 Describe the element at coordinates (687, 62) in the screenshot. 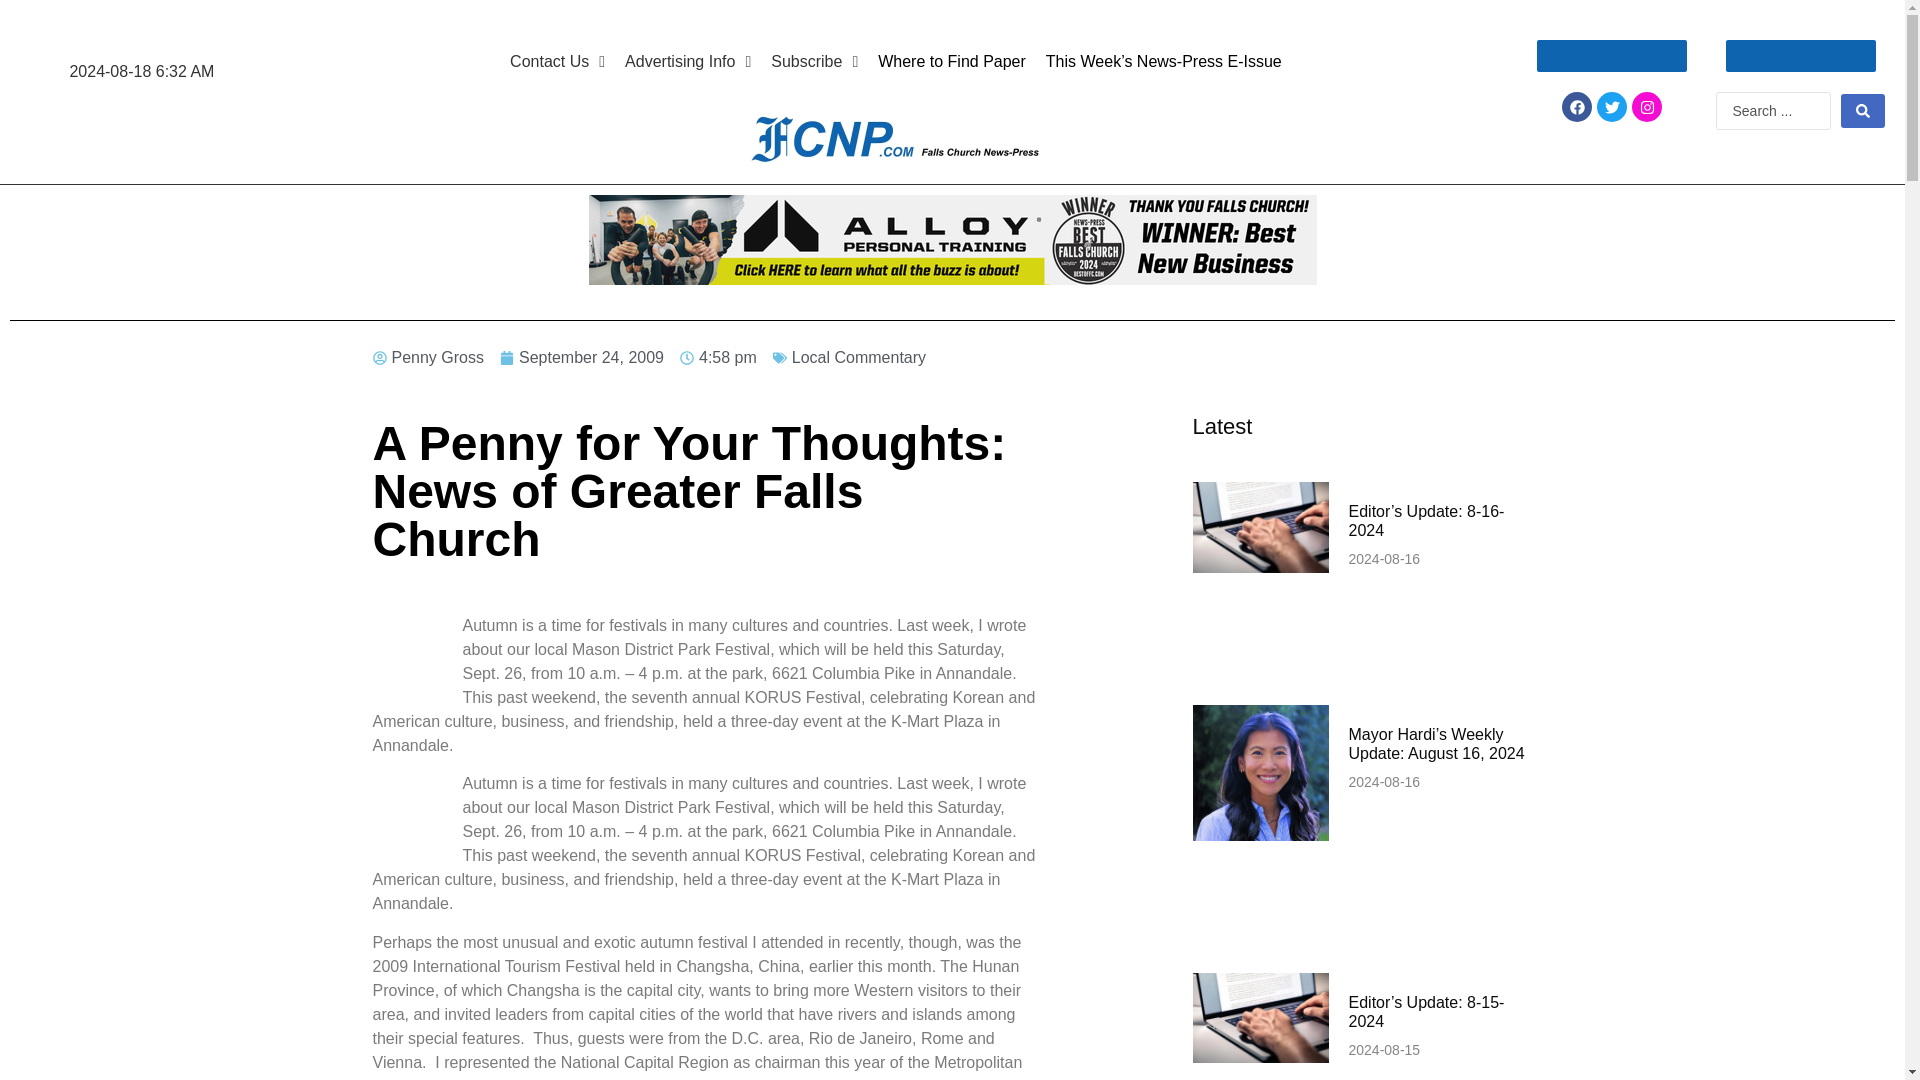

I see `Advertising Info` at that location.